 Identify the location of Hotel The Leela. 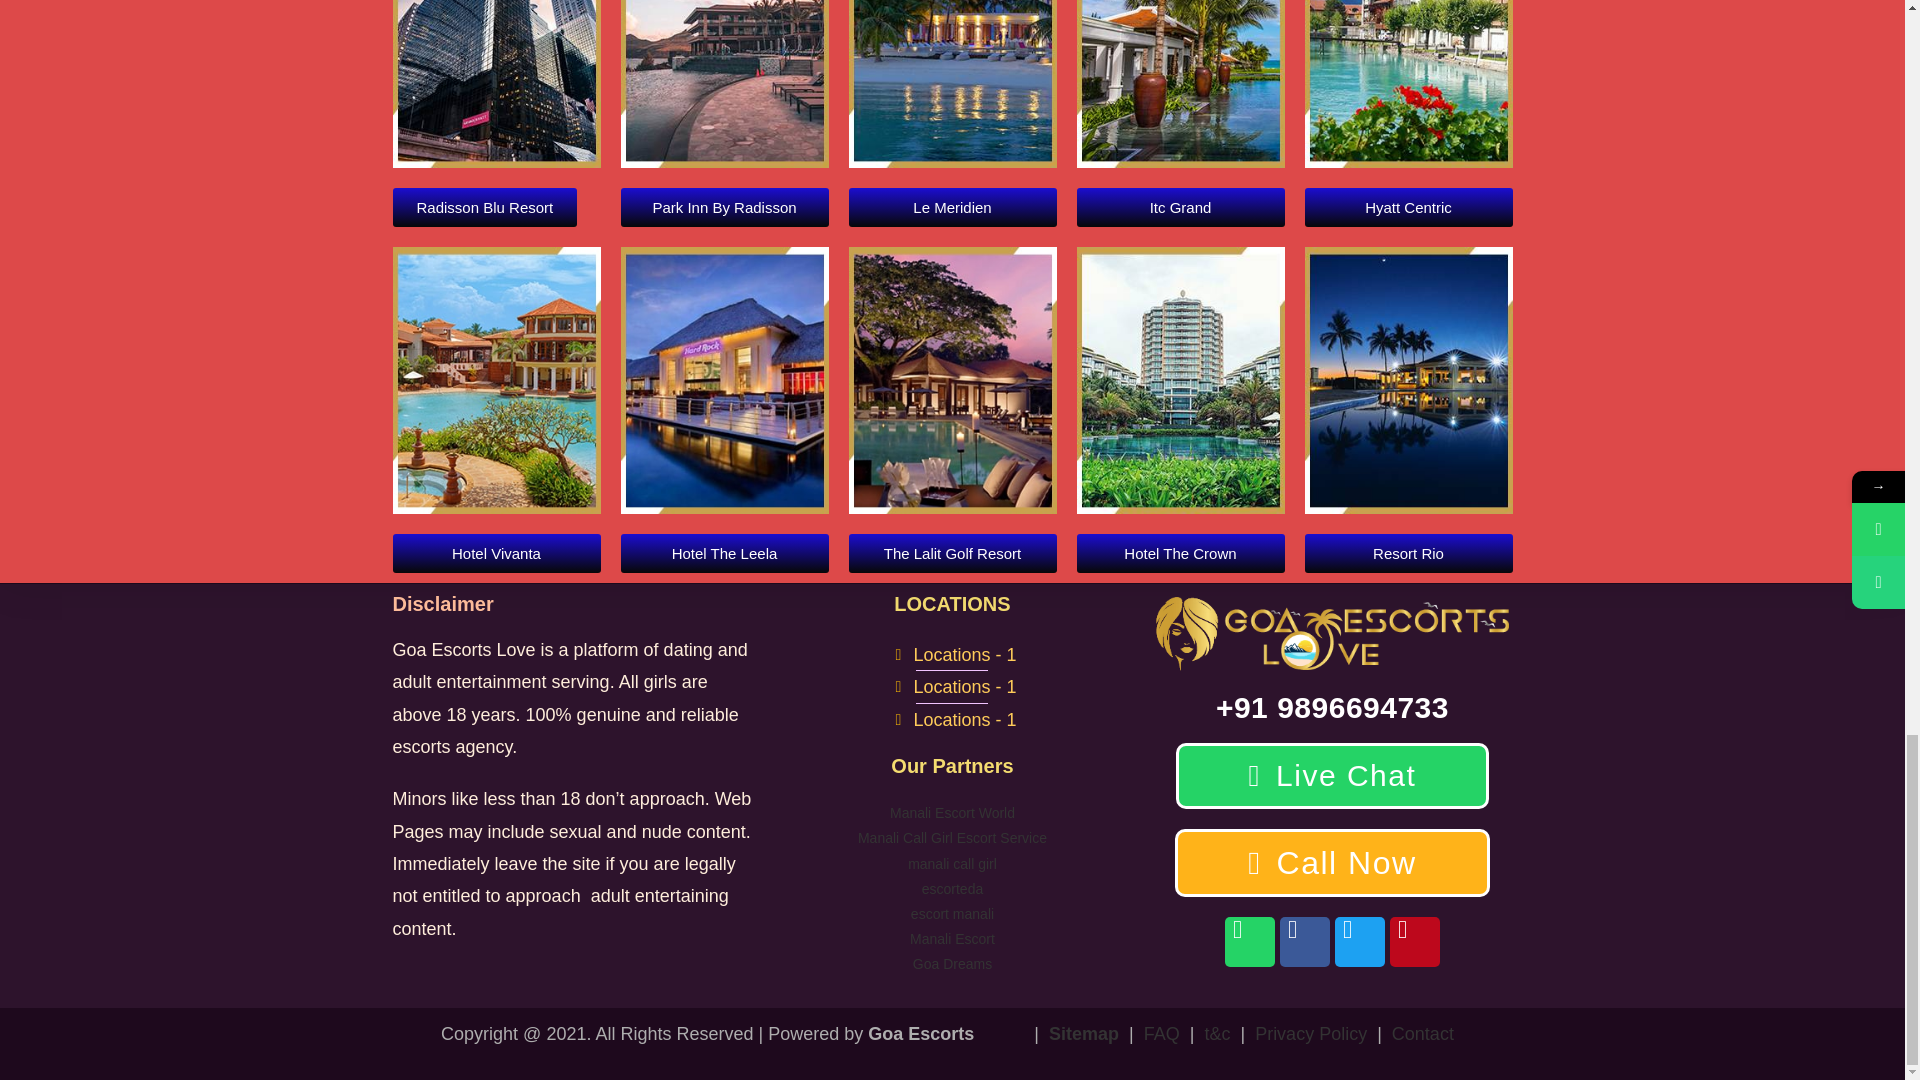
(724, 553).